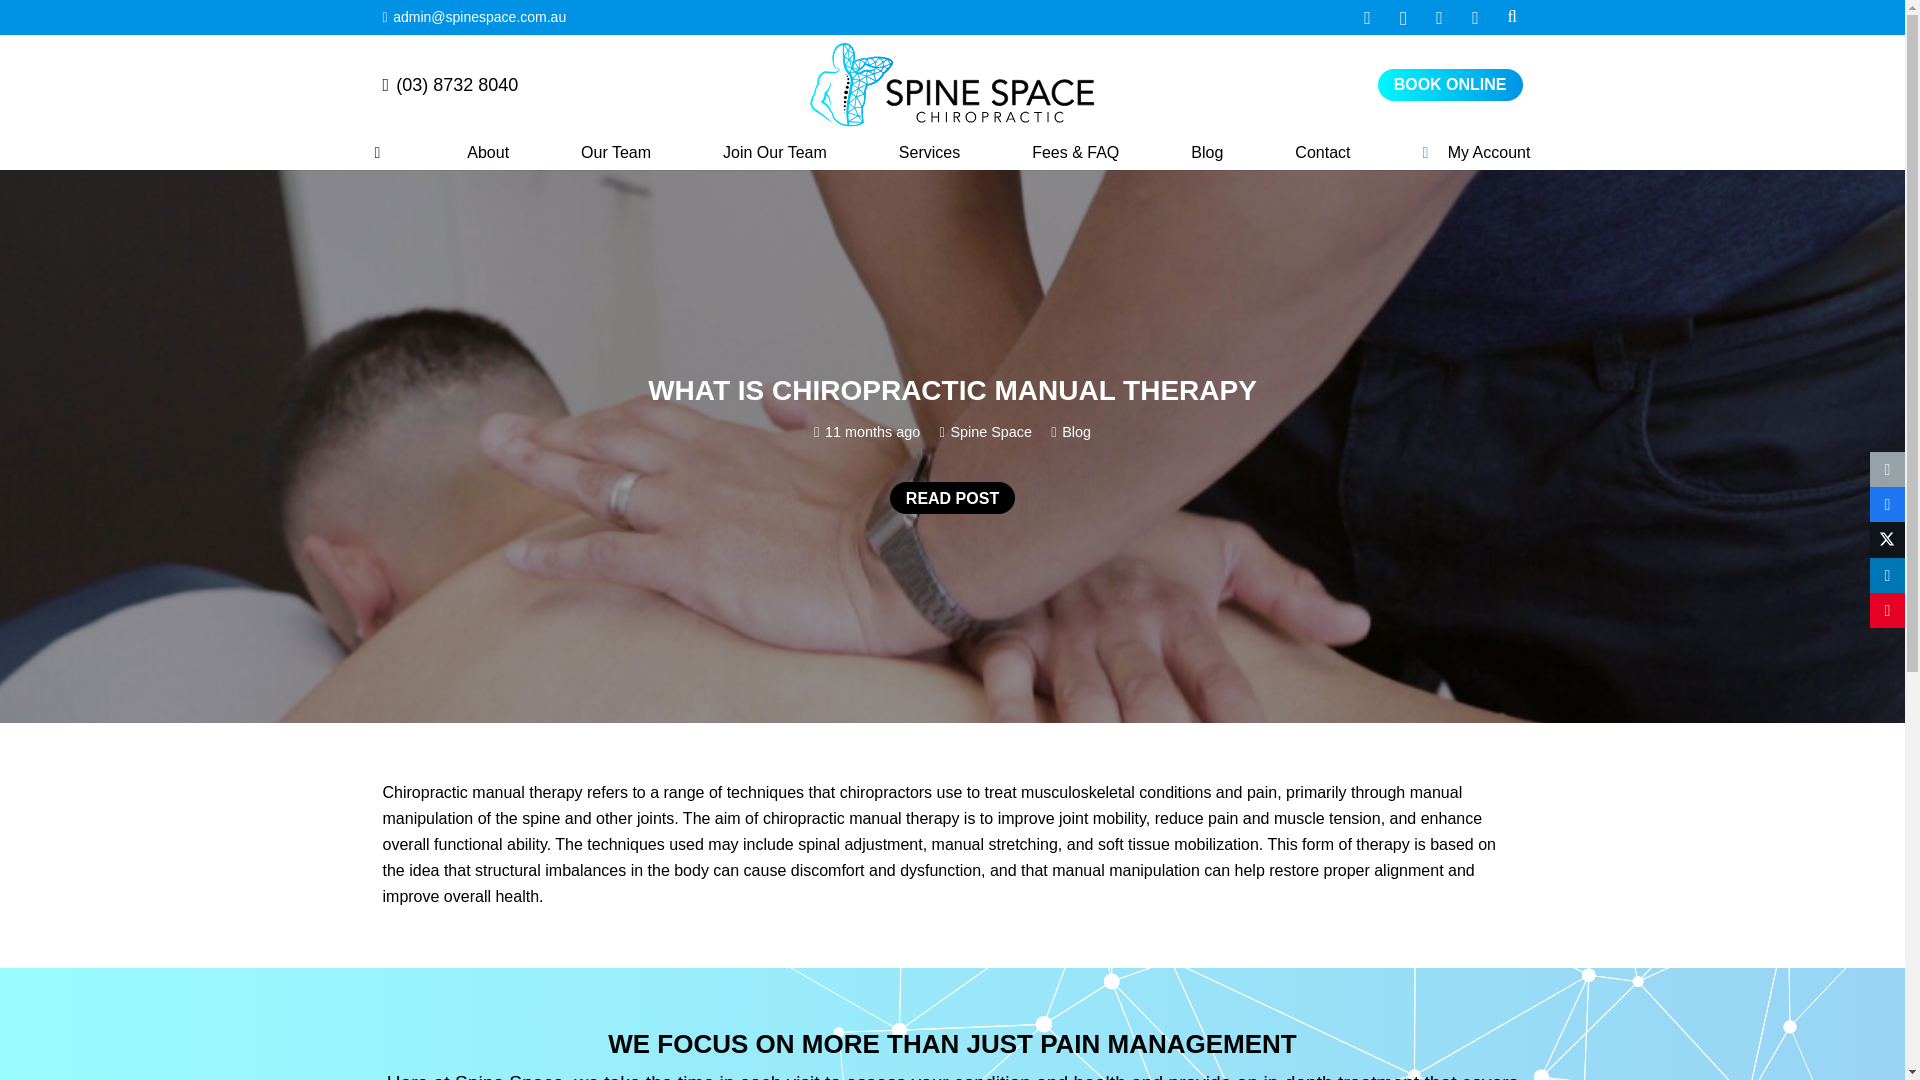  What do you see at coordinates (1404, 18) in the screenshot?
I see `Instagram` at bounding box center [1404, 18].